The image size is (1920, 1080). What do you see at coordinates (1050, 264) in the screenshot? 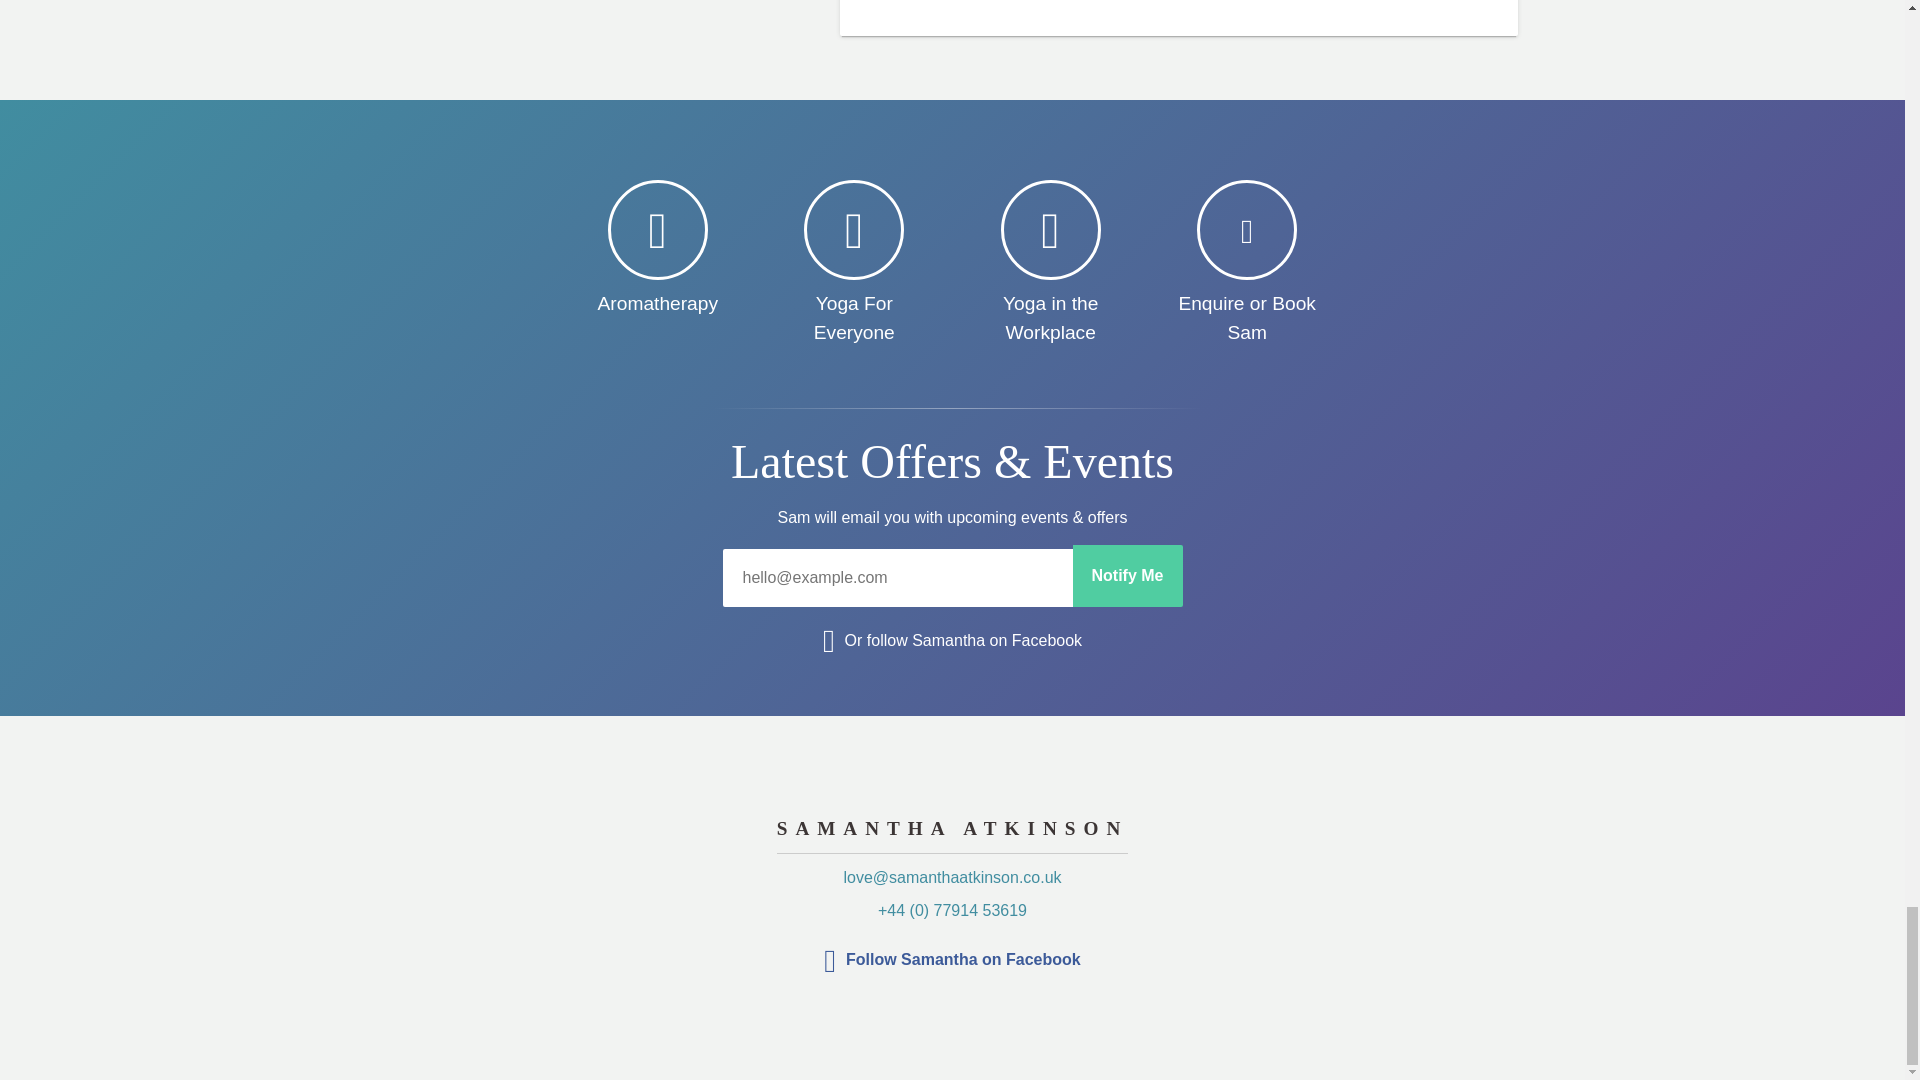
I see `Yoga in the Workplace` at bounding box center [1050, 264].